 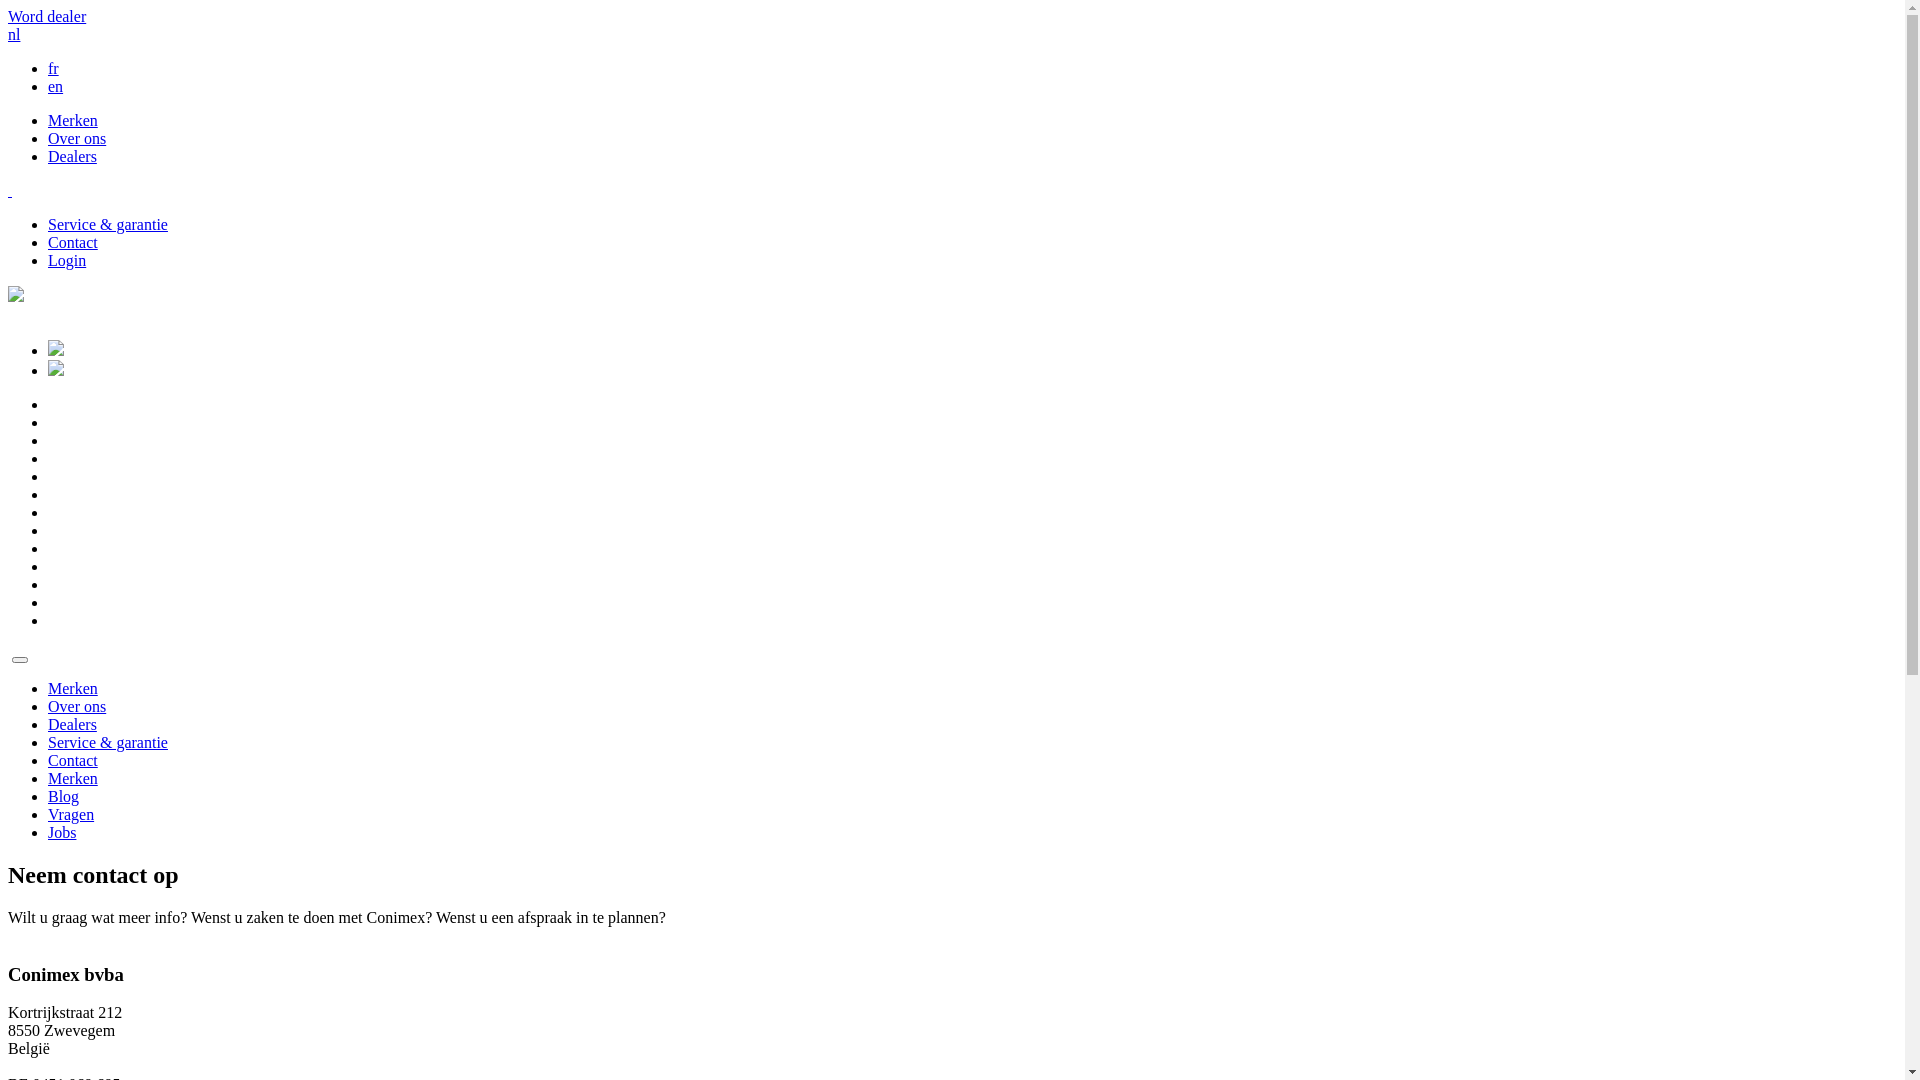 What do you see at coordinates (73, 778) in the screenshot?
I see `Merken` at bounding box center [73, 778].